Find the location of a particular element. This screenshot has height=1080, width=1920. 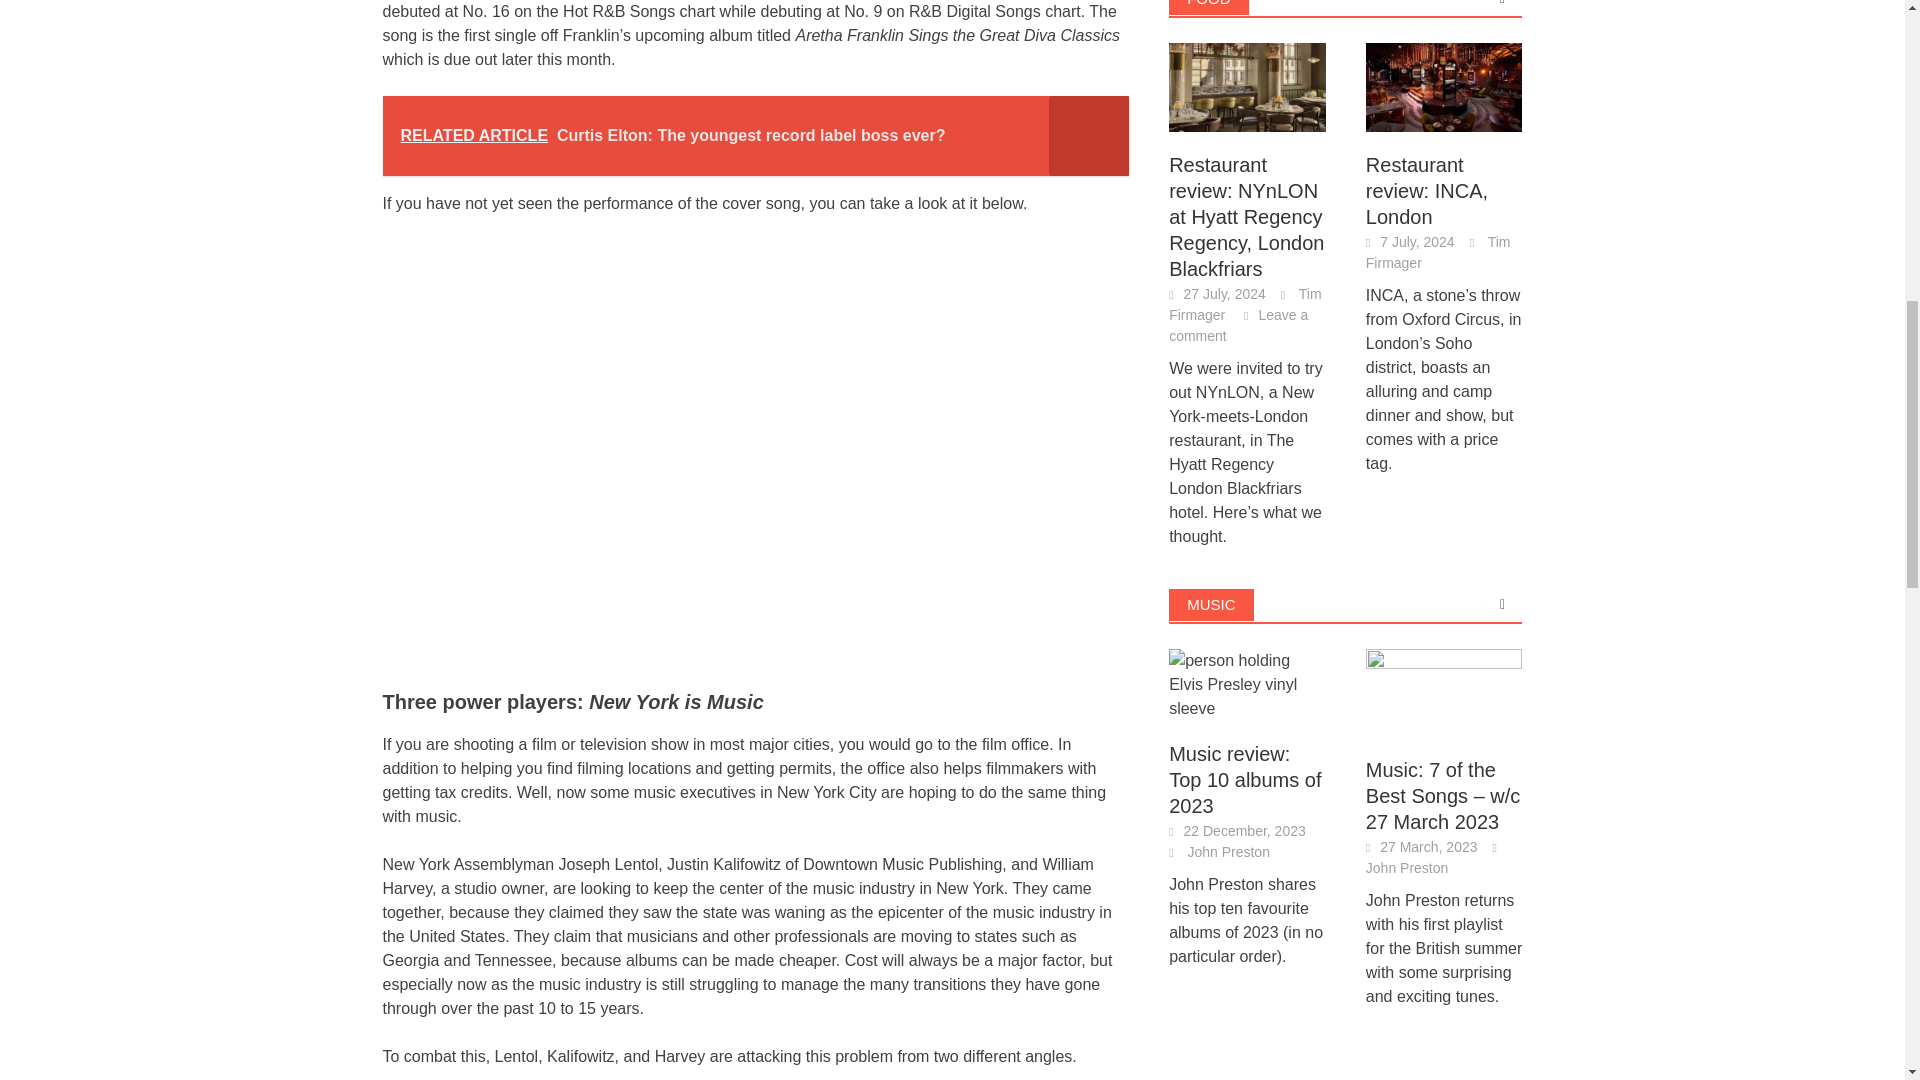

Restaurant review: INCA, London is located at coordinates (1444, 84).